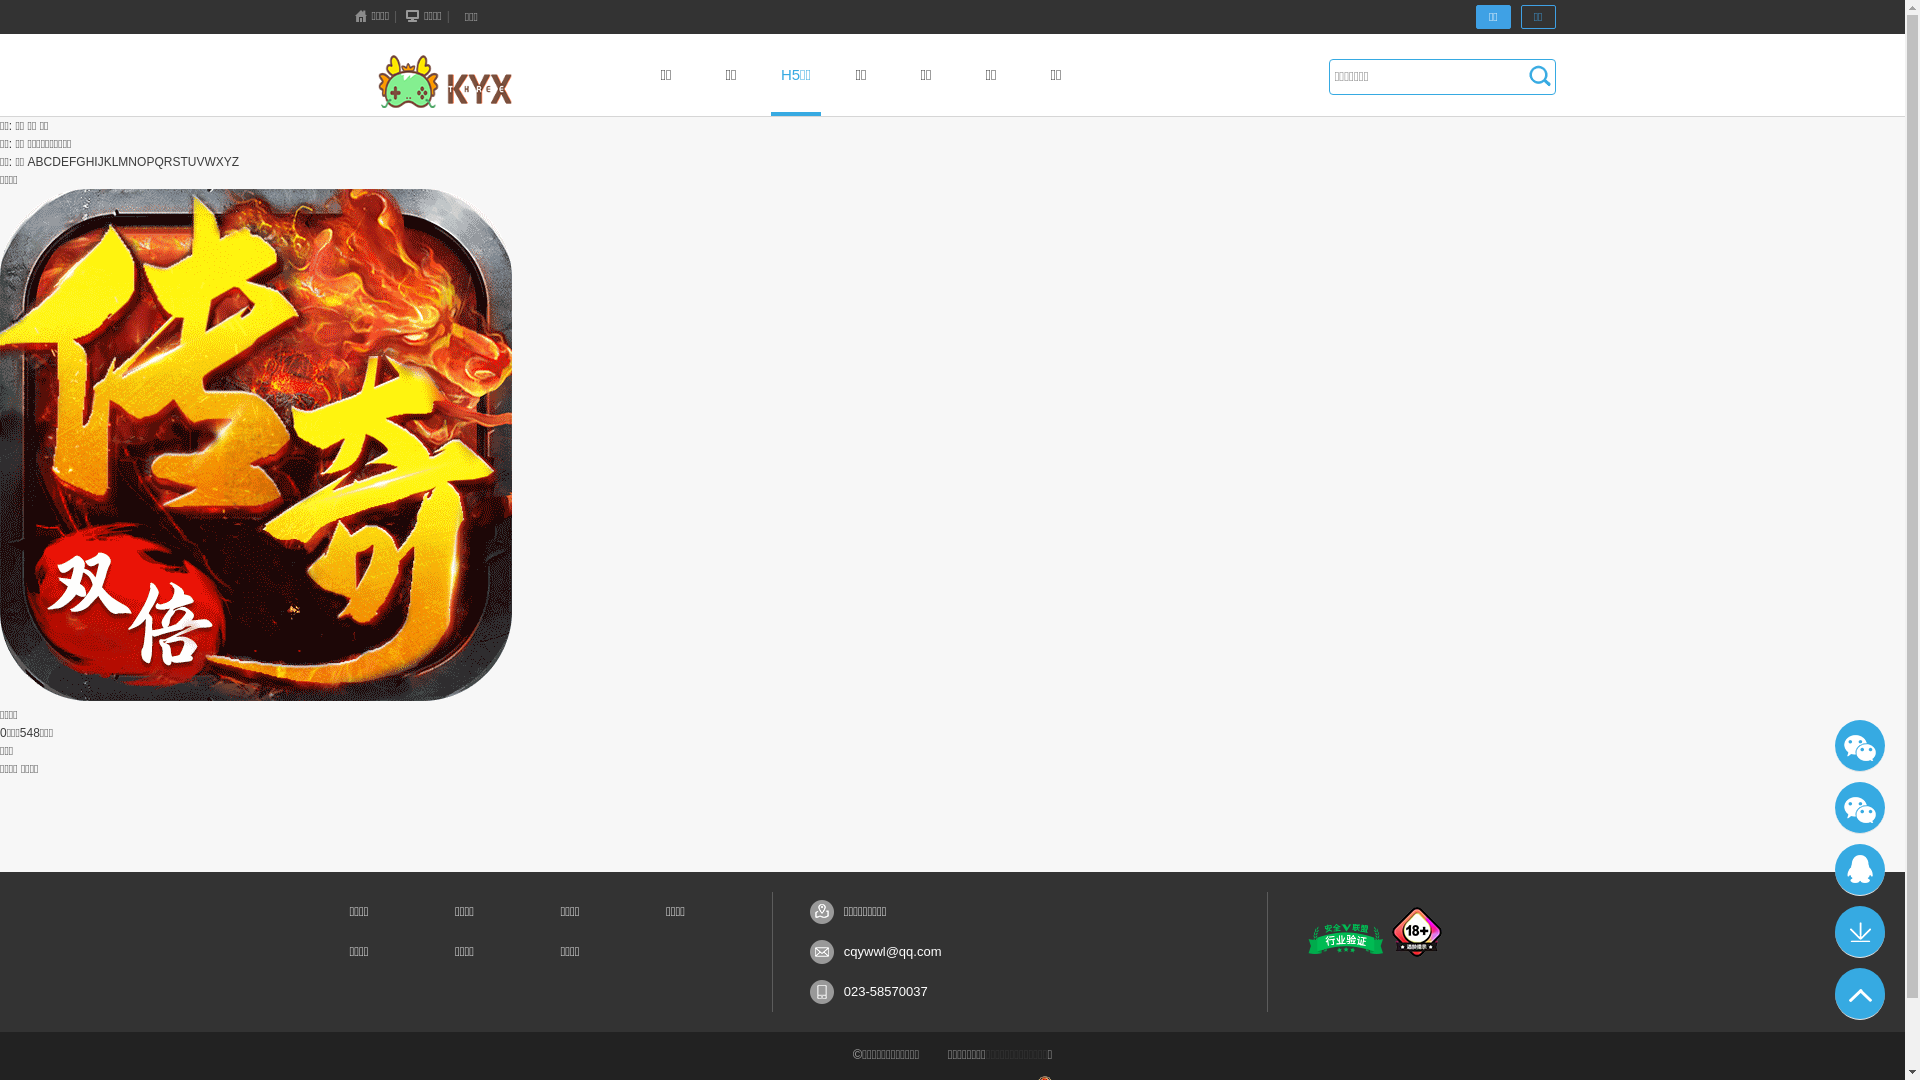  Describe the element at coordinates (210, 162) in the screenshot. I see `W` at that location.